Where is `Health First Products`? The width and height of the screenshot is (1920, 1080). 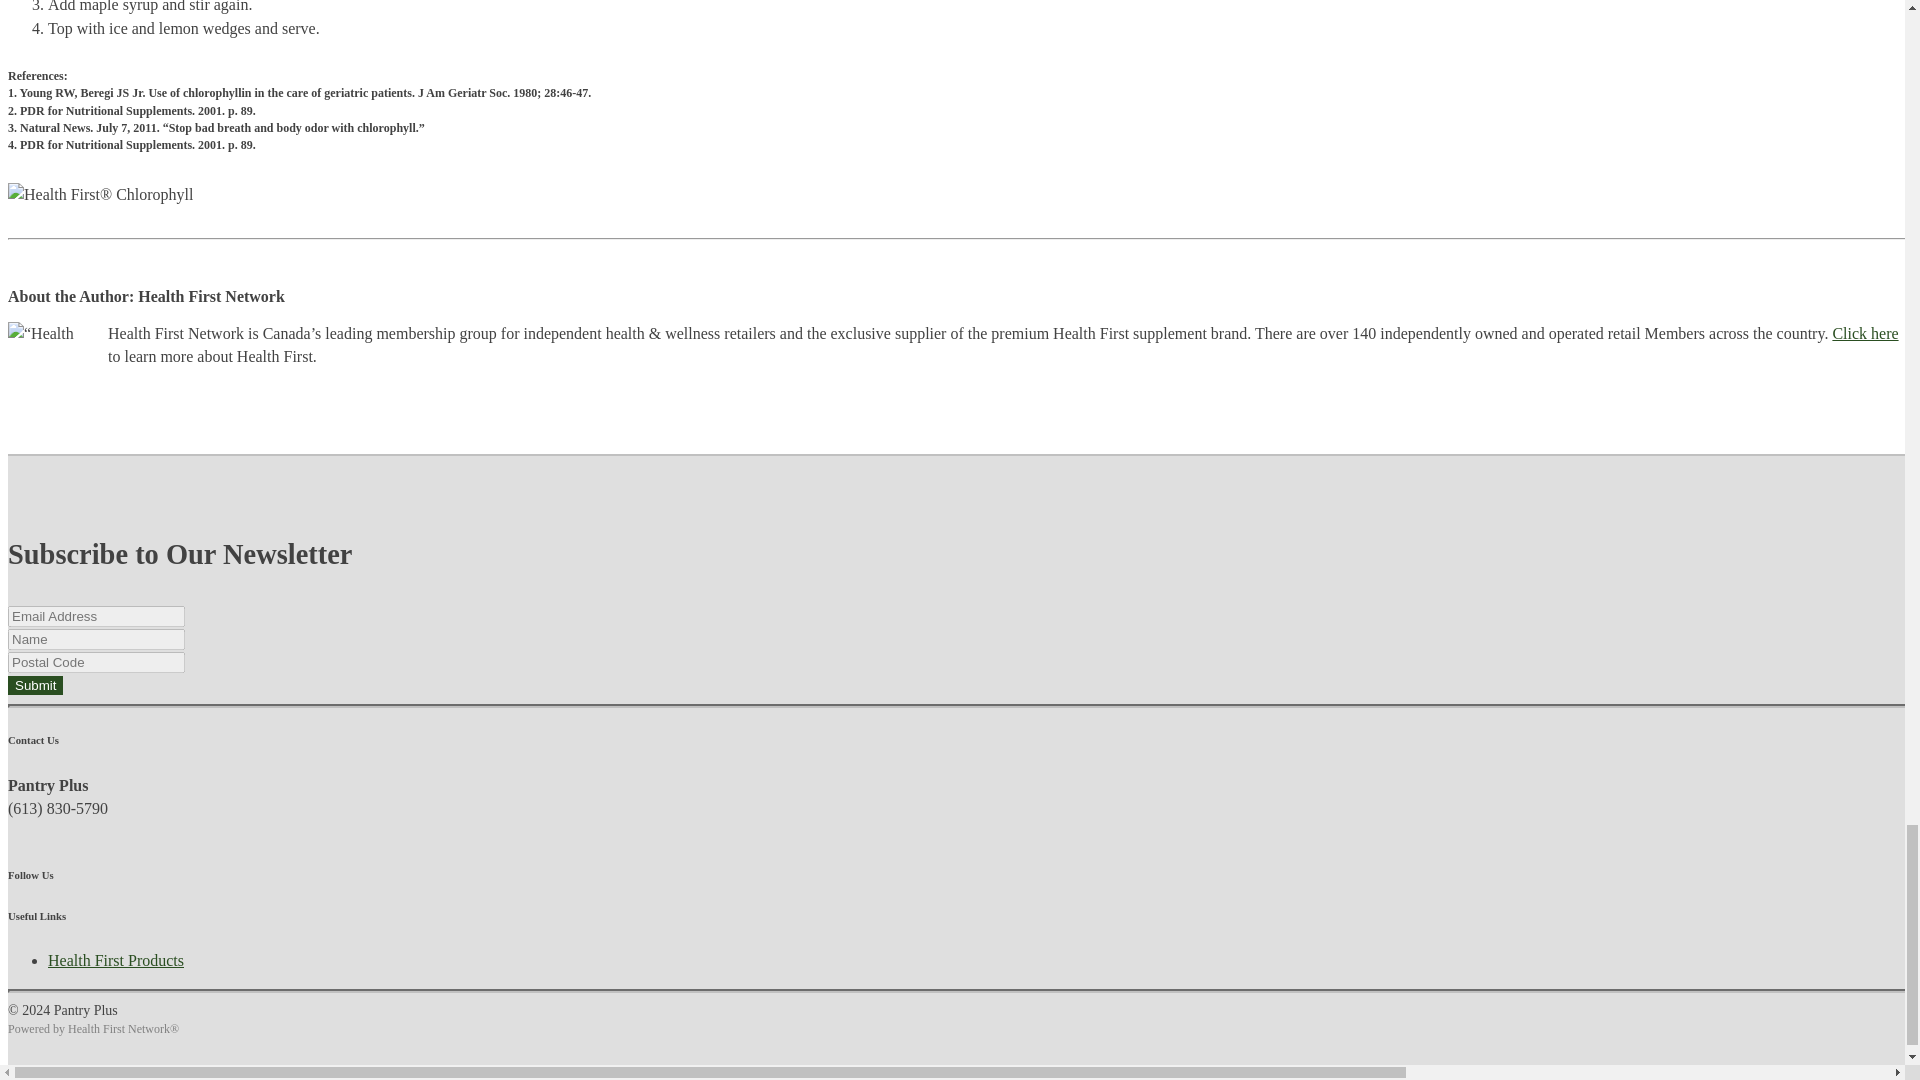 Health First Products is located at coordinates (116, 960).